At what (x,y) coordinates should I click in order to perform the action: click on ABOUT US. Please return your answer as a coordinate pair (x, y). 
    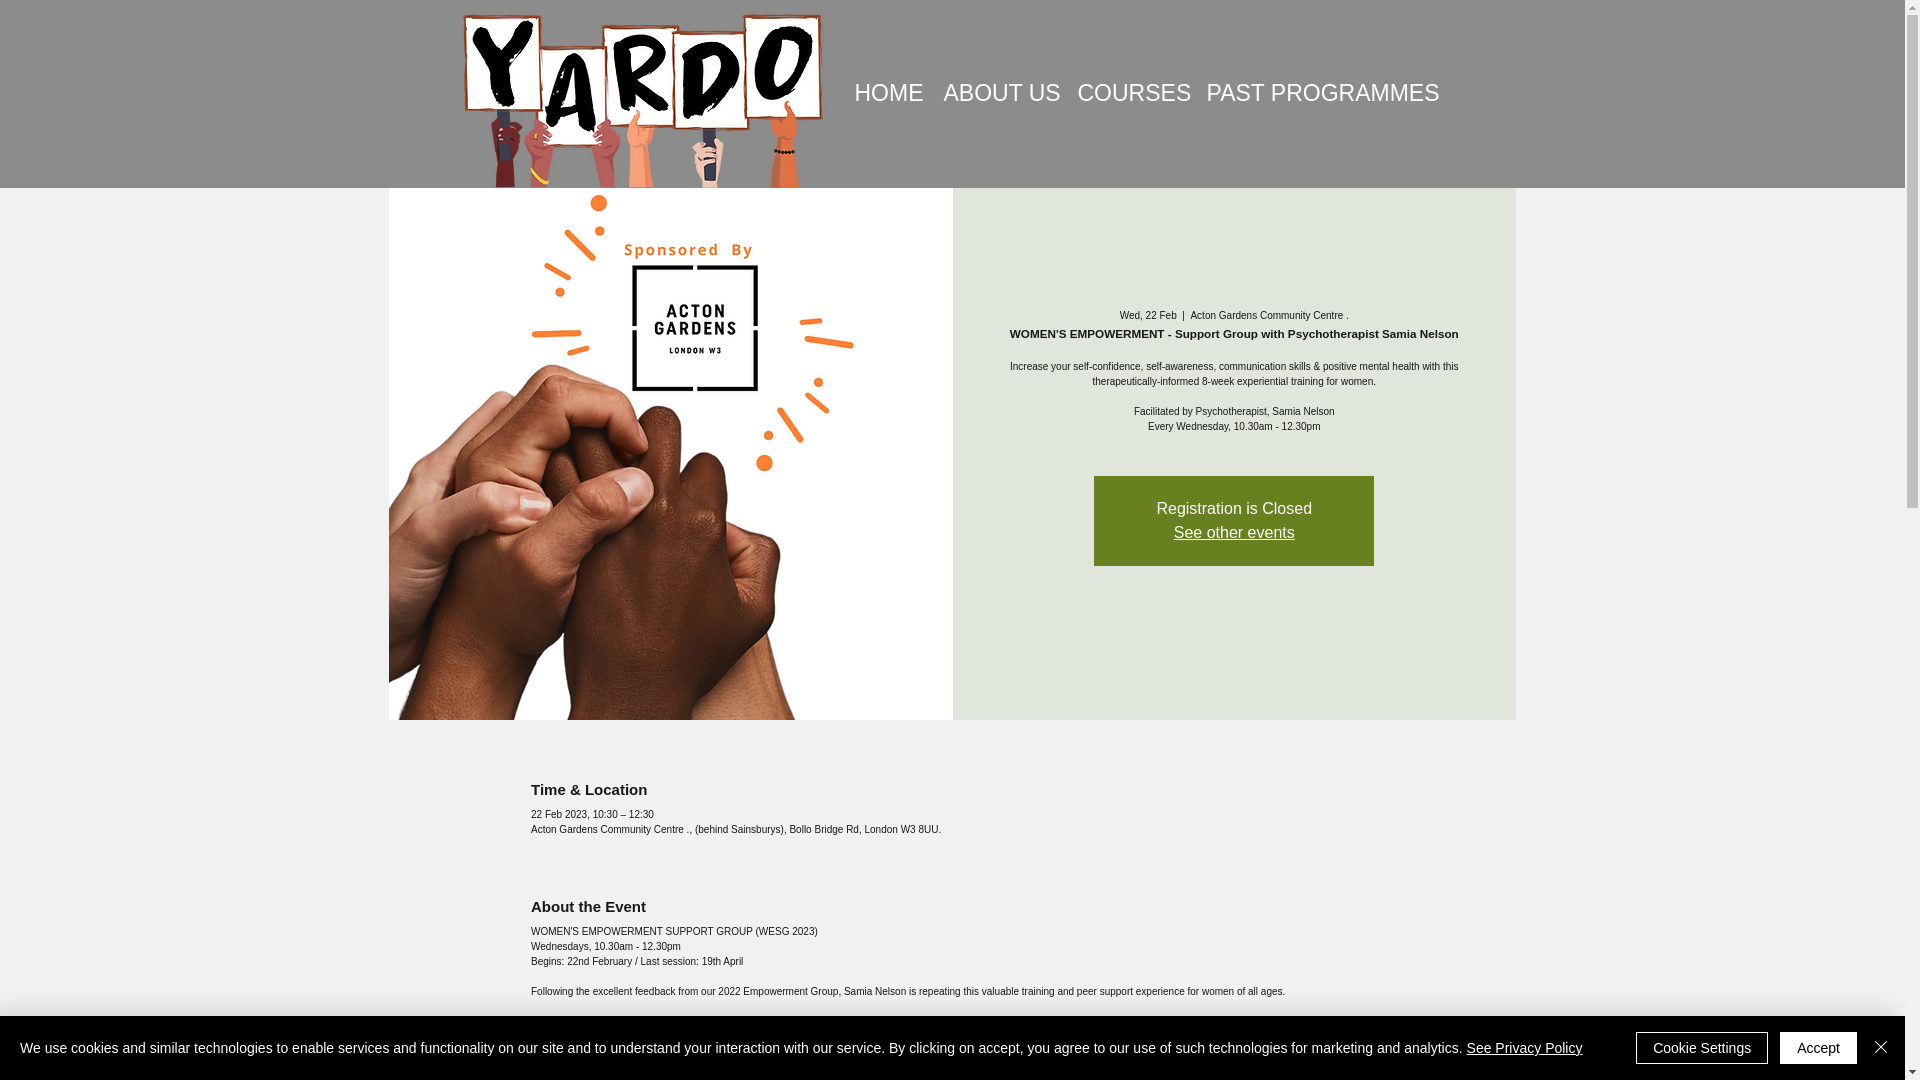
    Looking at the image, I should click on (994, 93).